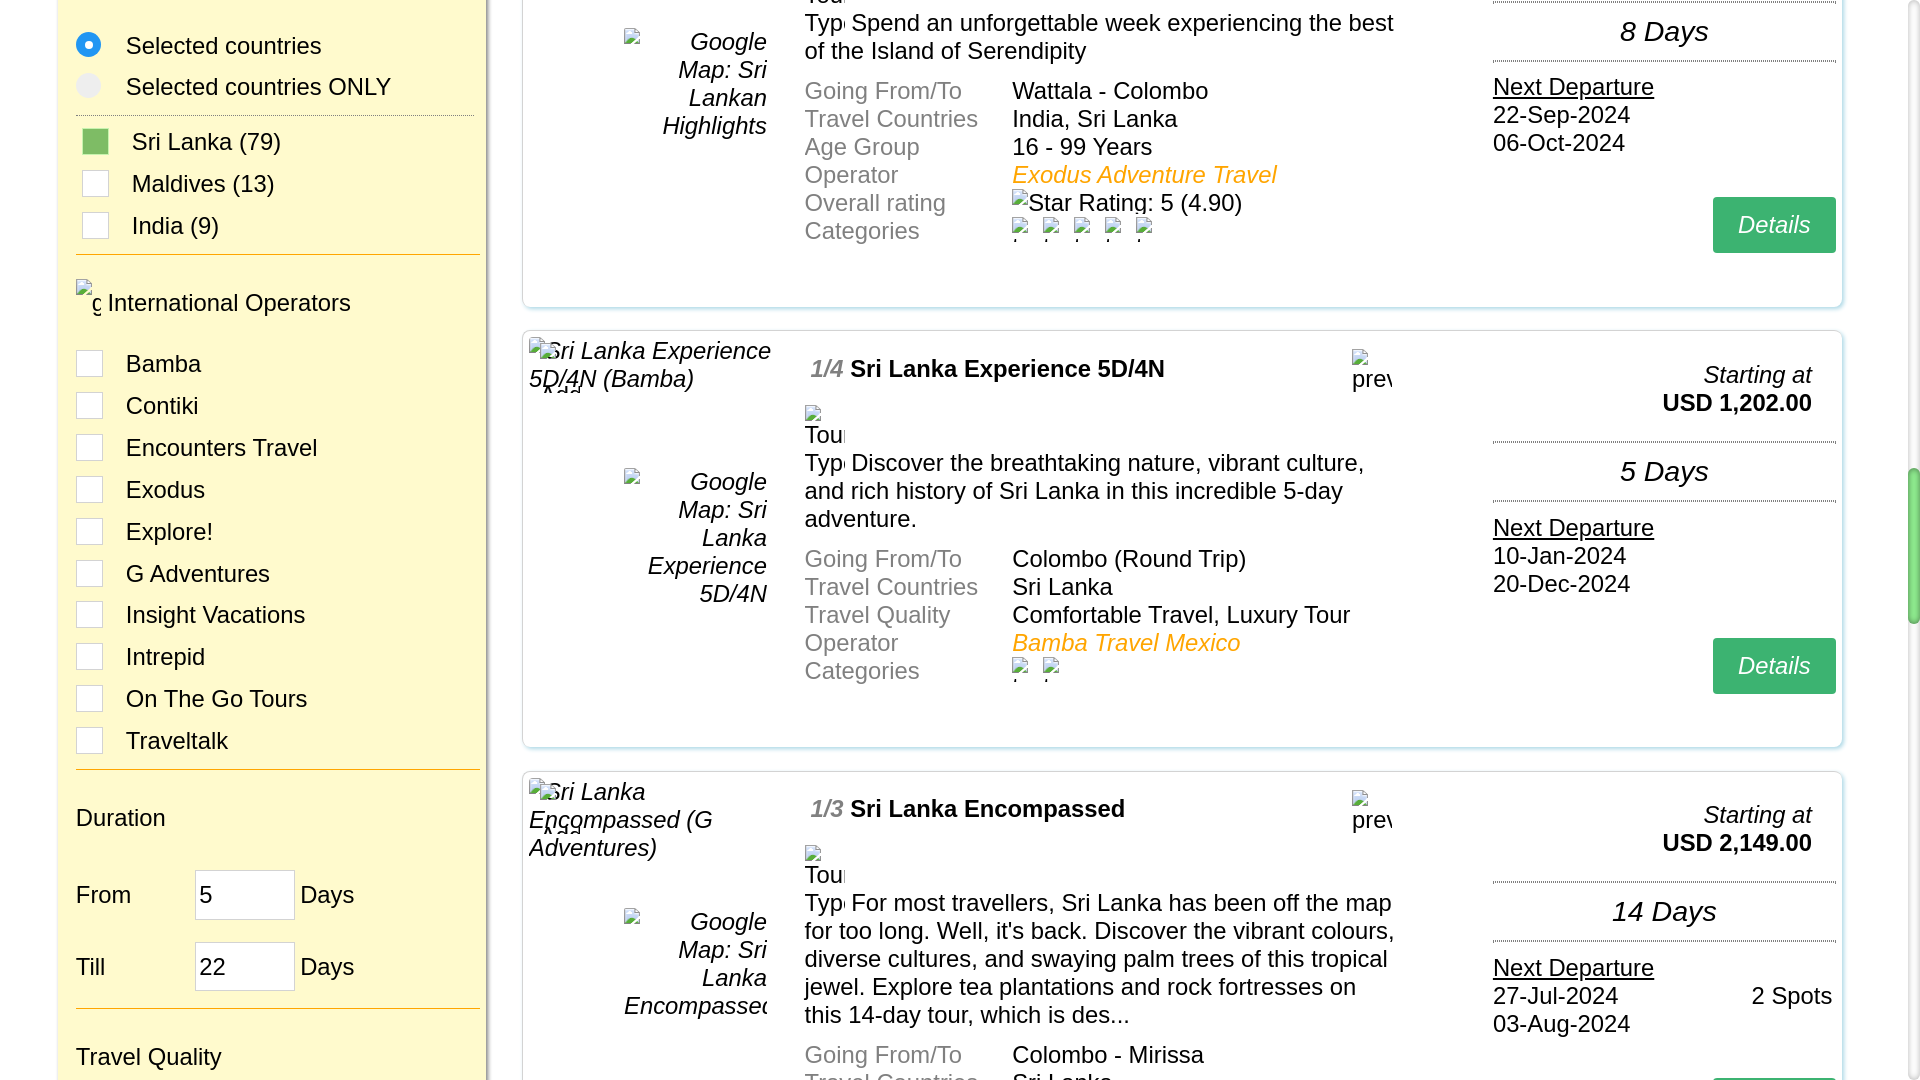  Describe the element at coordinates (1774, 224) in the screenshot. I see `Details` at that location.